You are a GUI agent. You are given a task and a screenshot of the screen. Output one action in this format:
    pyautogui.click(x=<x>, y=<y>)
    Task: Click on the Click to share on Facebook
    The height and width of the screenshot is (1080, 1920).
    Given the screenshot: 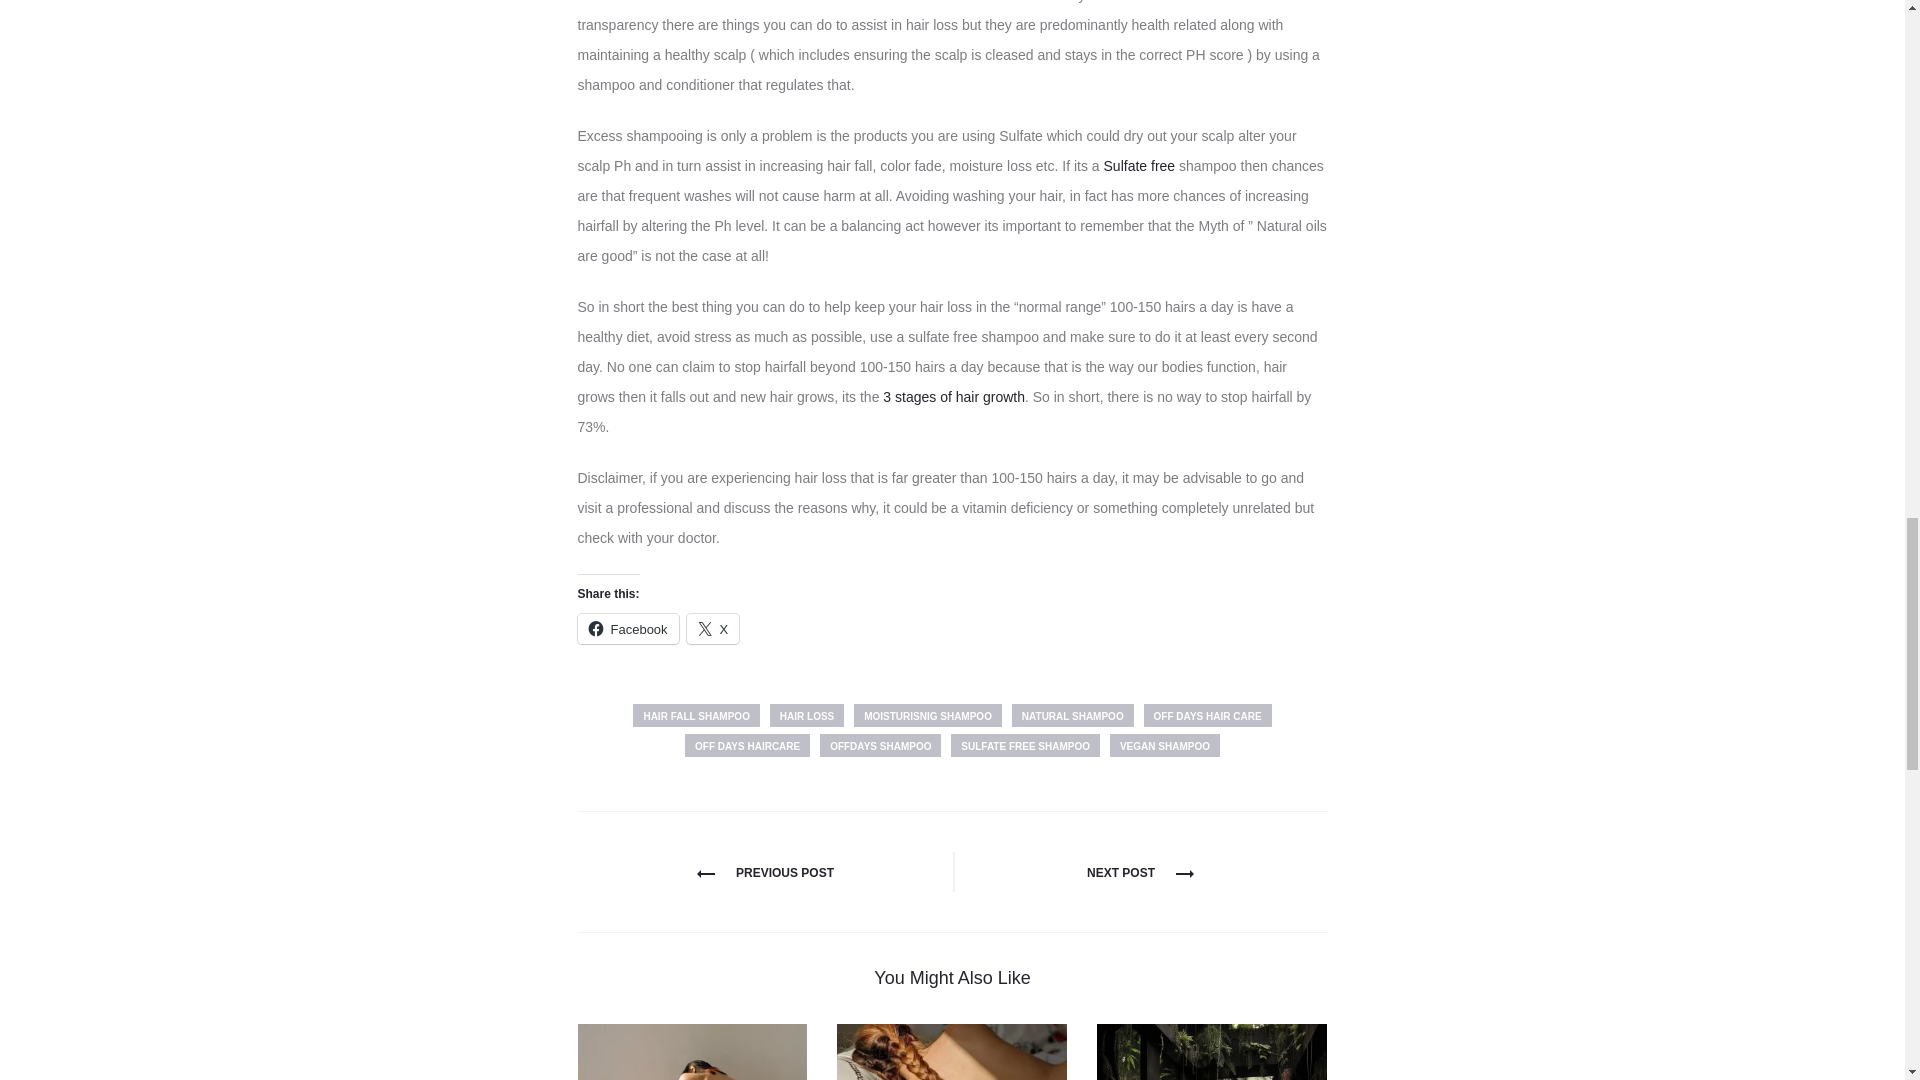 What is the action you would take?
    pyautogui.click(x=628, y=628)
    